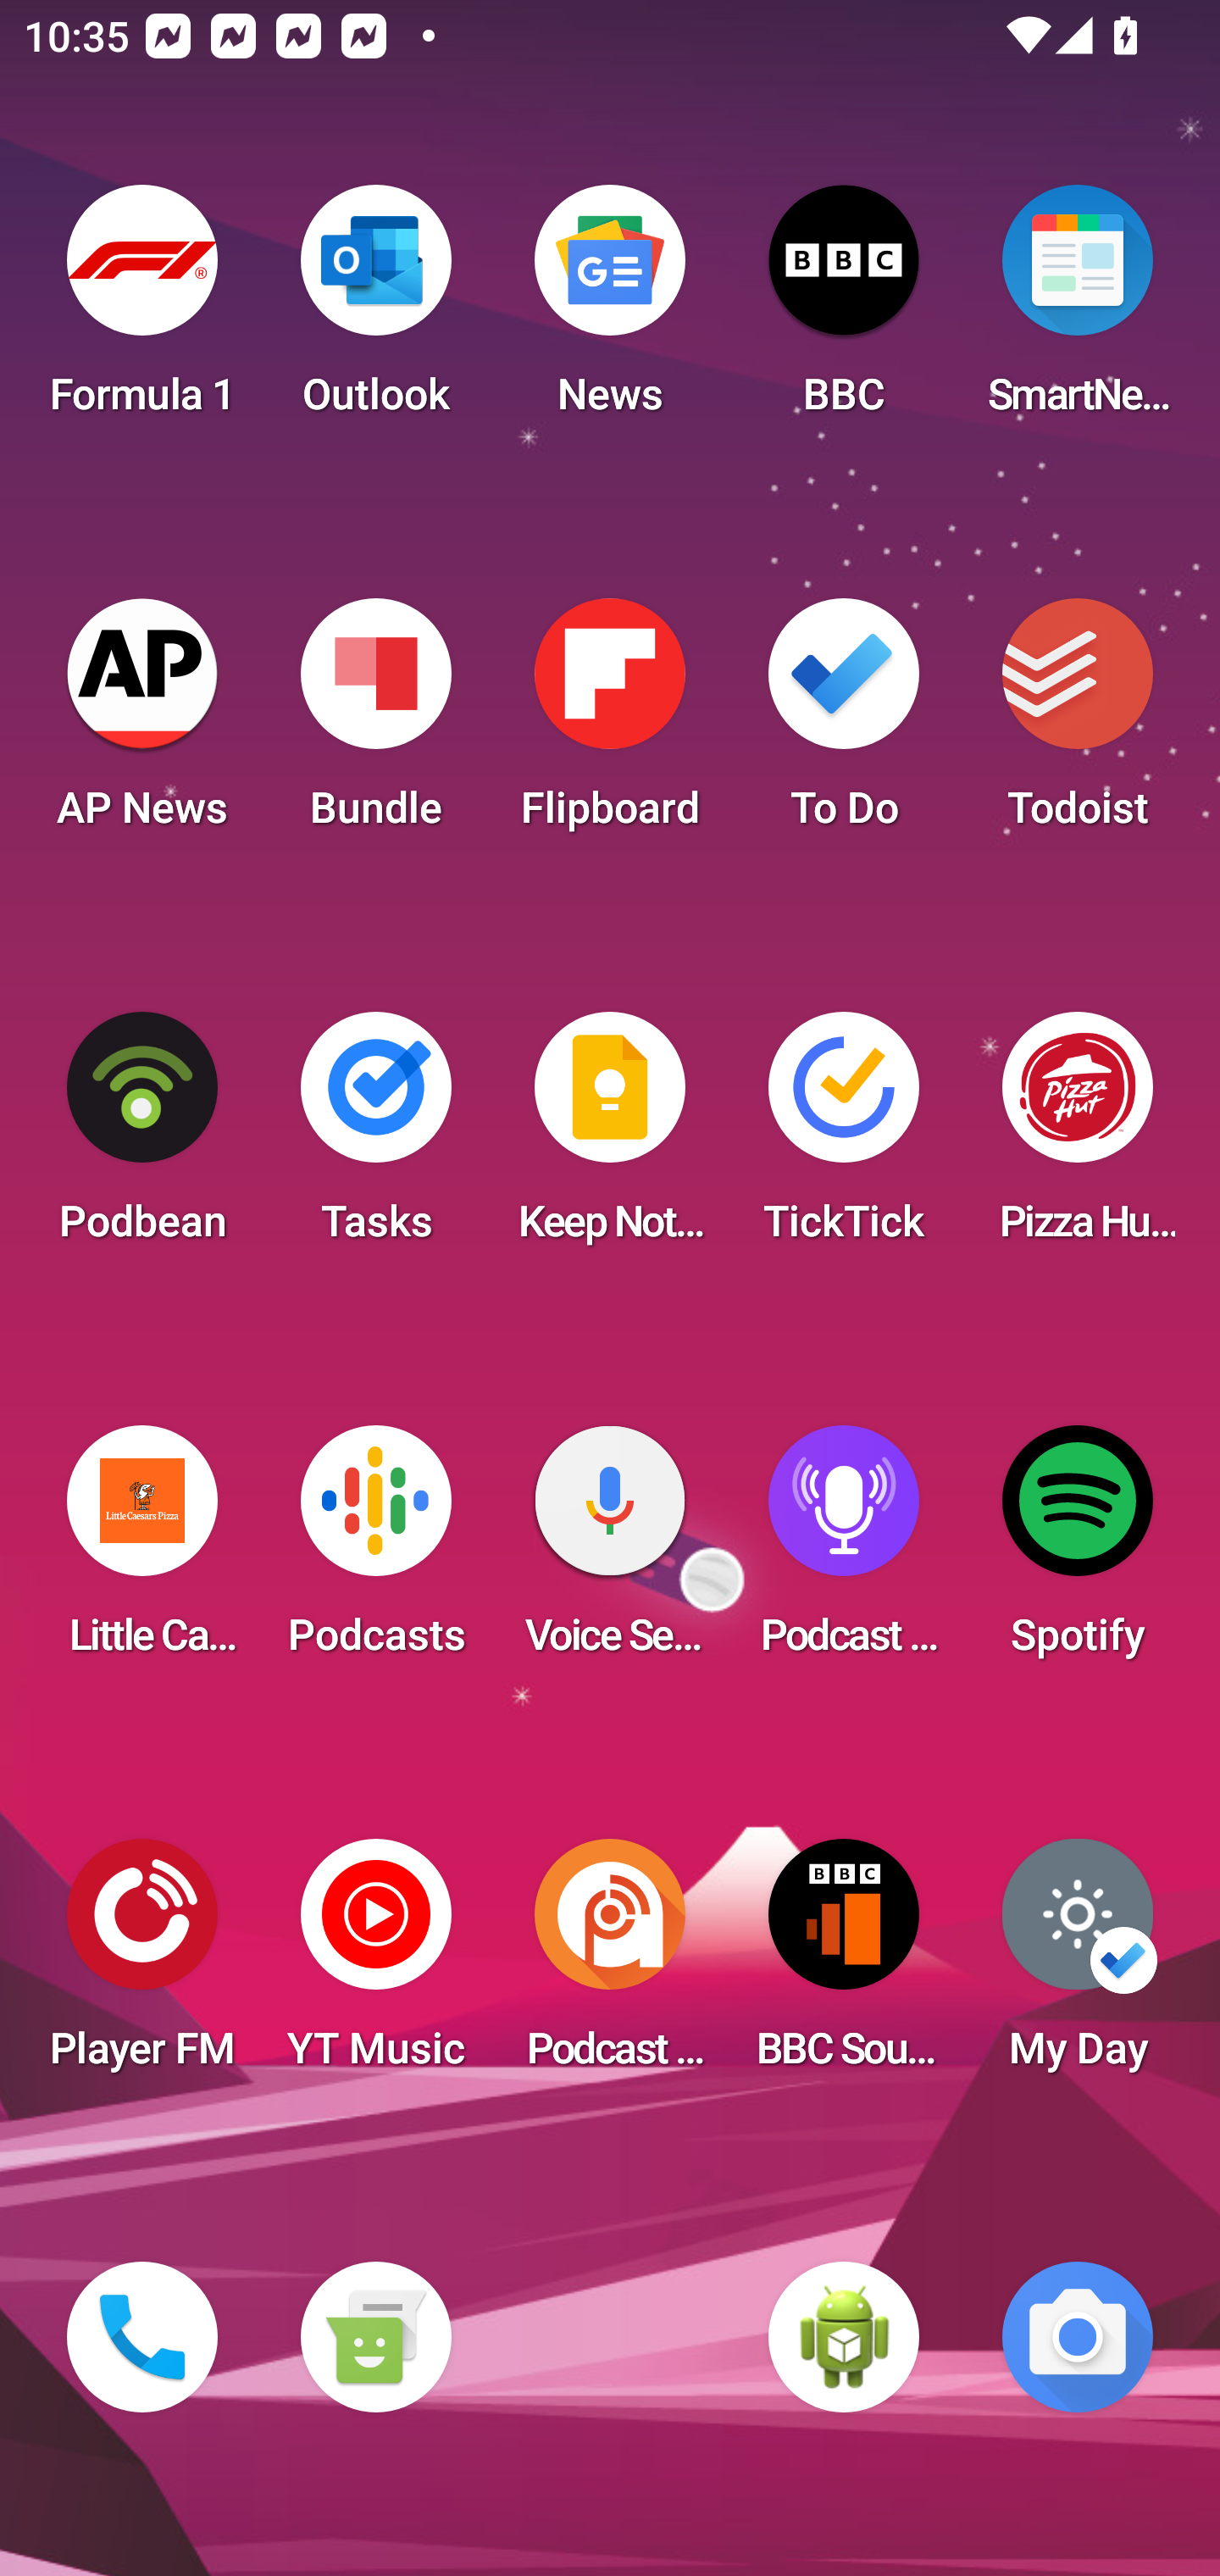 This screenshot has width=1220, height=2576. Describe the element at coordinates (844, 724) in the screenshot. I see `To Do` at that location.